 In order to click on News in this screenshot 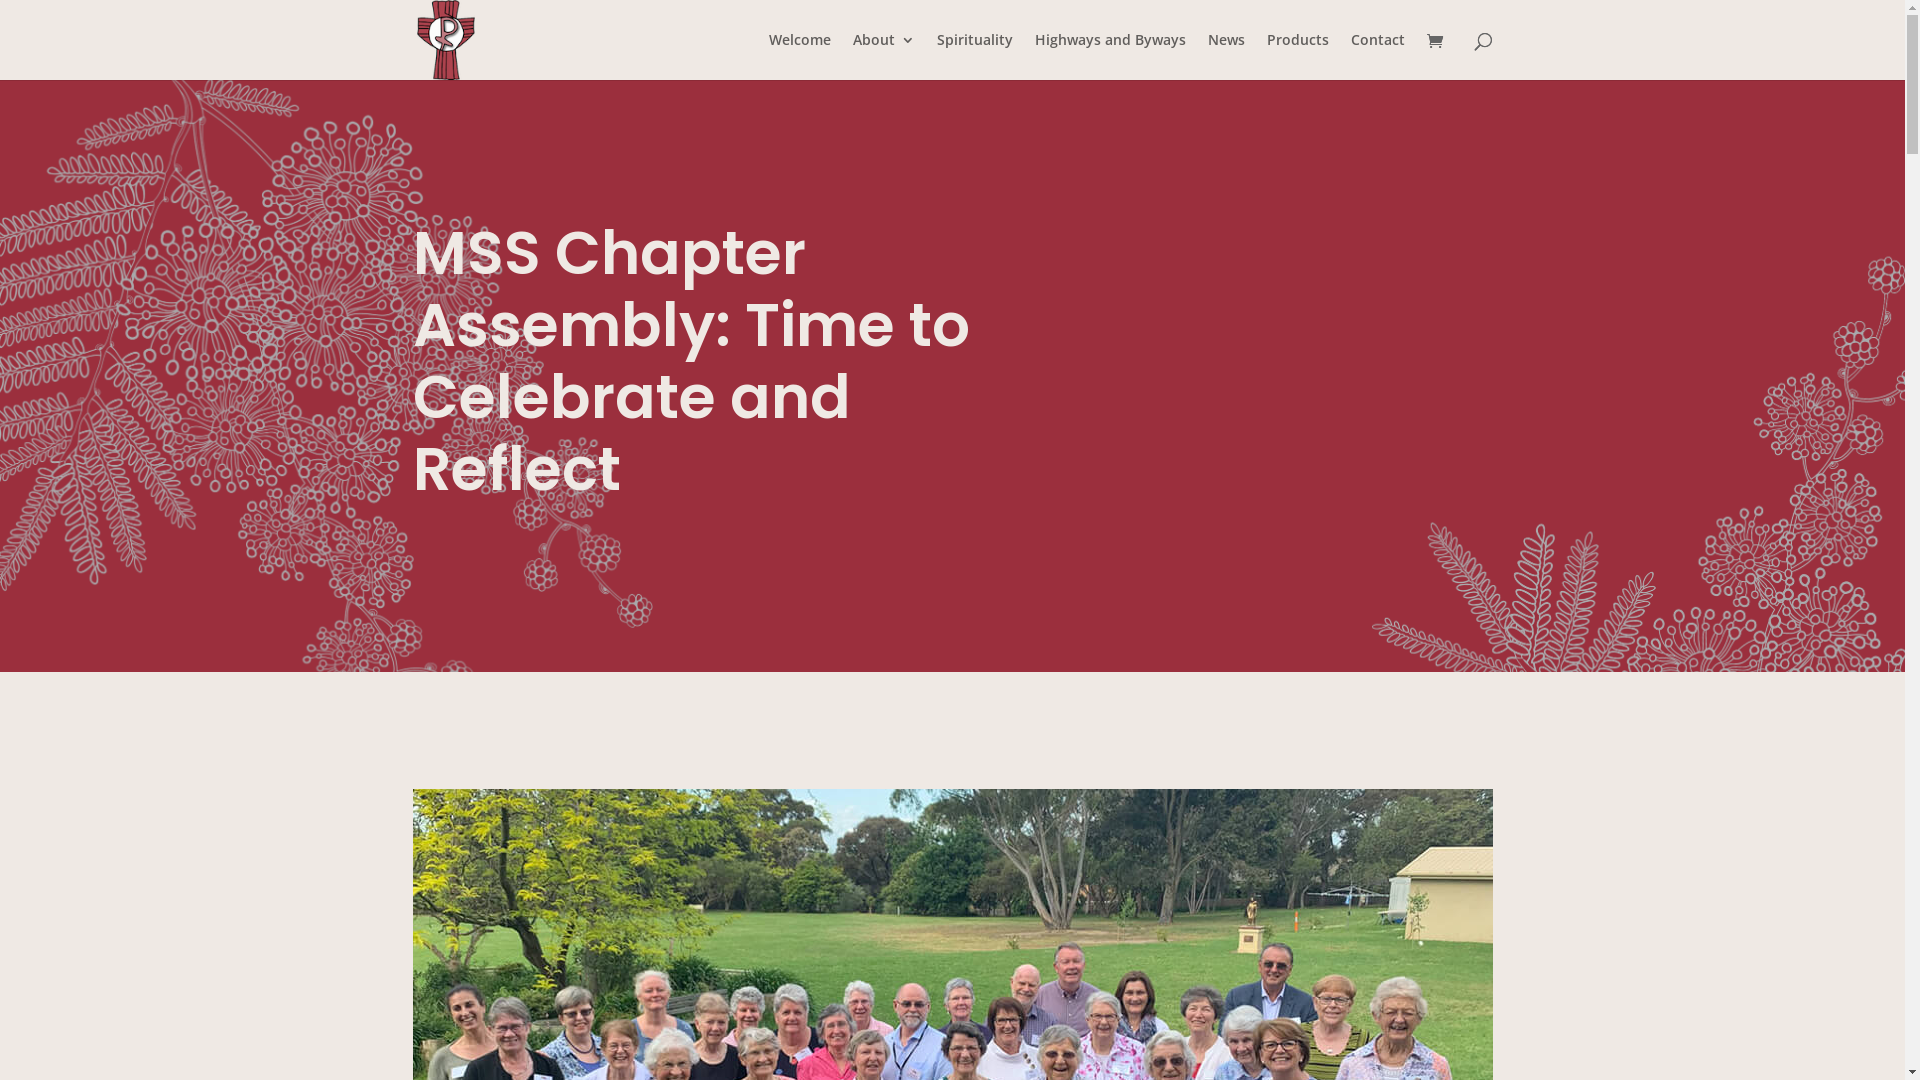, I will do `click(1226, 56)`.